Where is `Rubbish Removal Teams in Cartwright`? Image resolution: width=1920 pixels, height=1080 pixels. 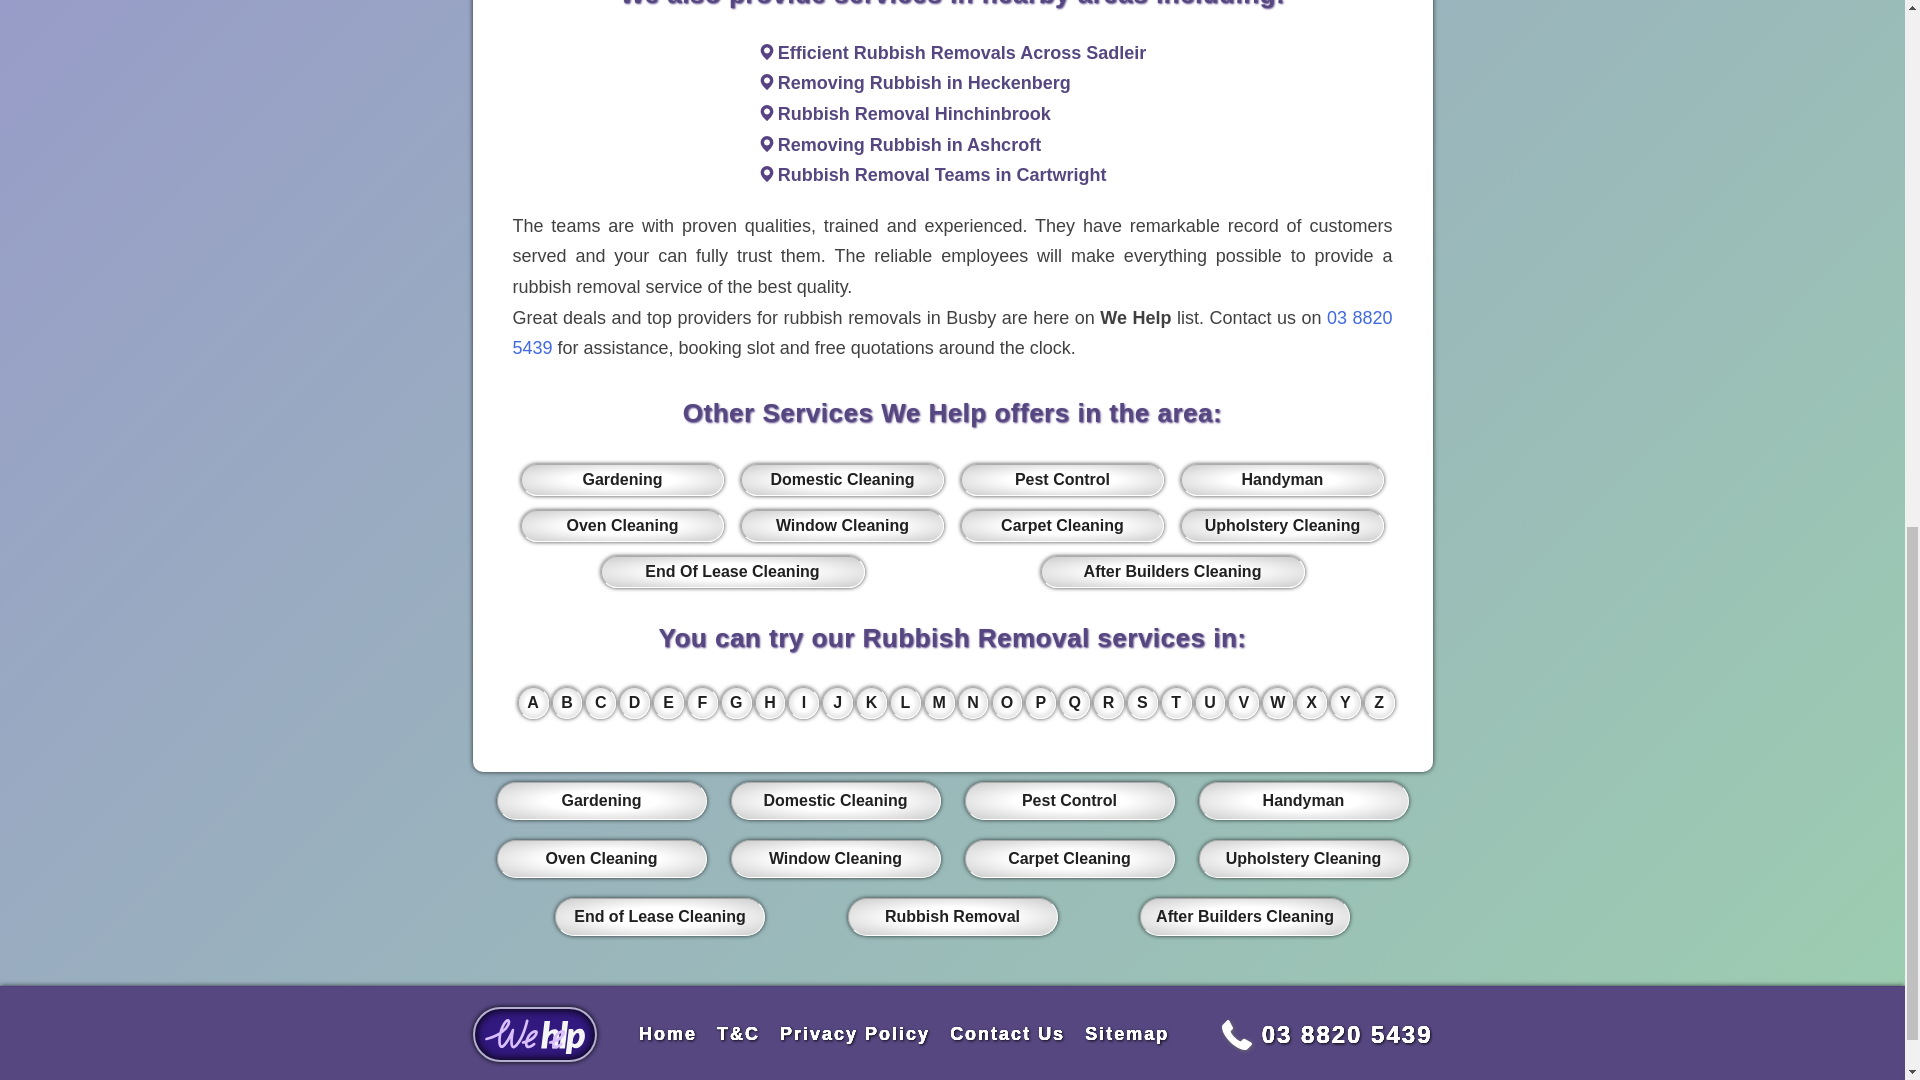
Rubbish Removal Teams in Cartwright is located at coordinates (942, 174).